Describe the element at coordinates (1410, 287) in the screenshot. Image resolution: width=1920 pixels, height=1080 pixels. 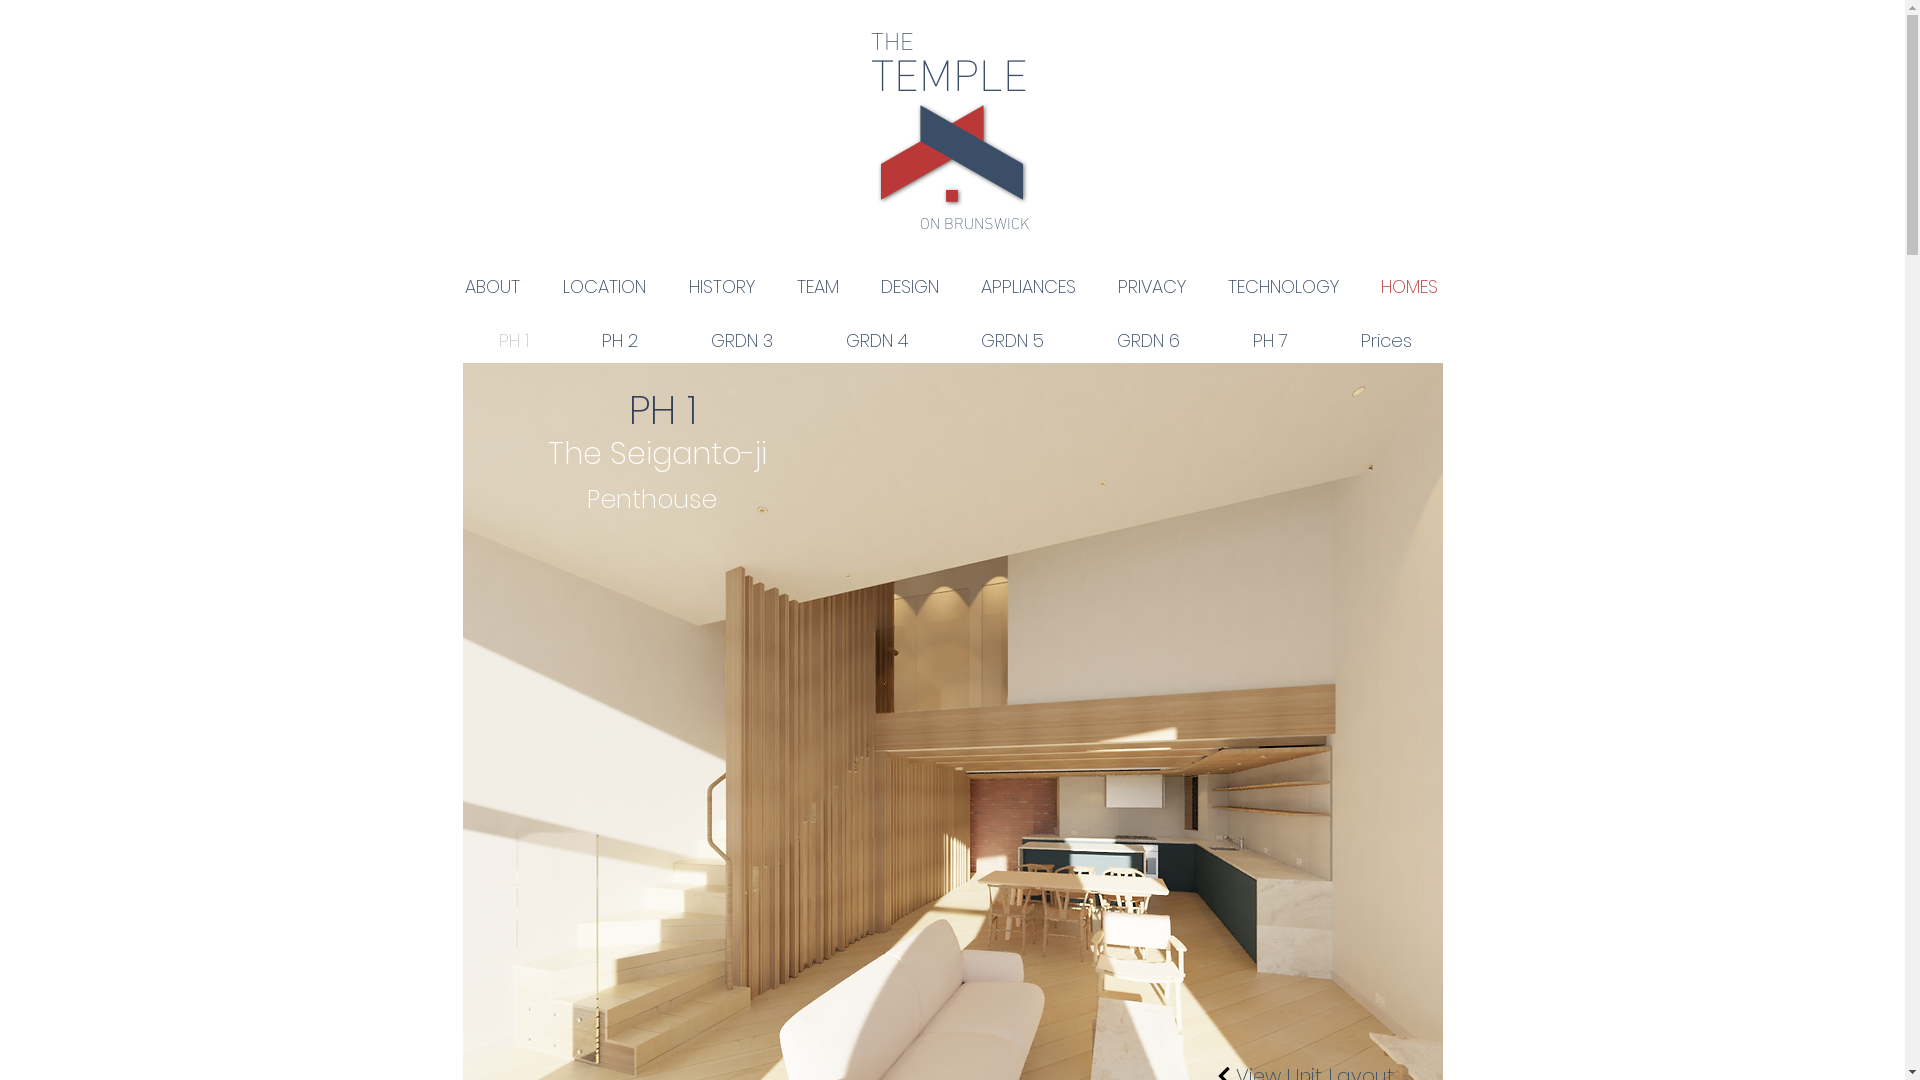
I see `HOMES` at that location.